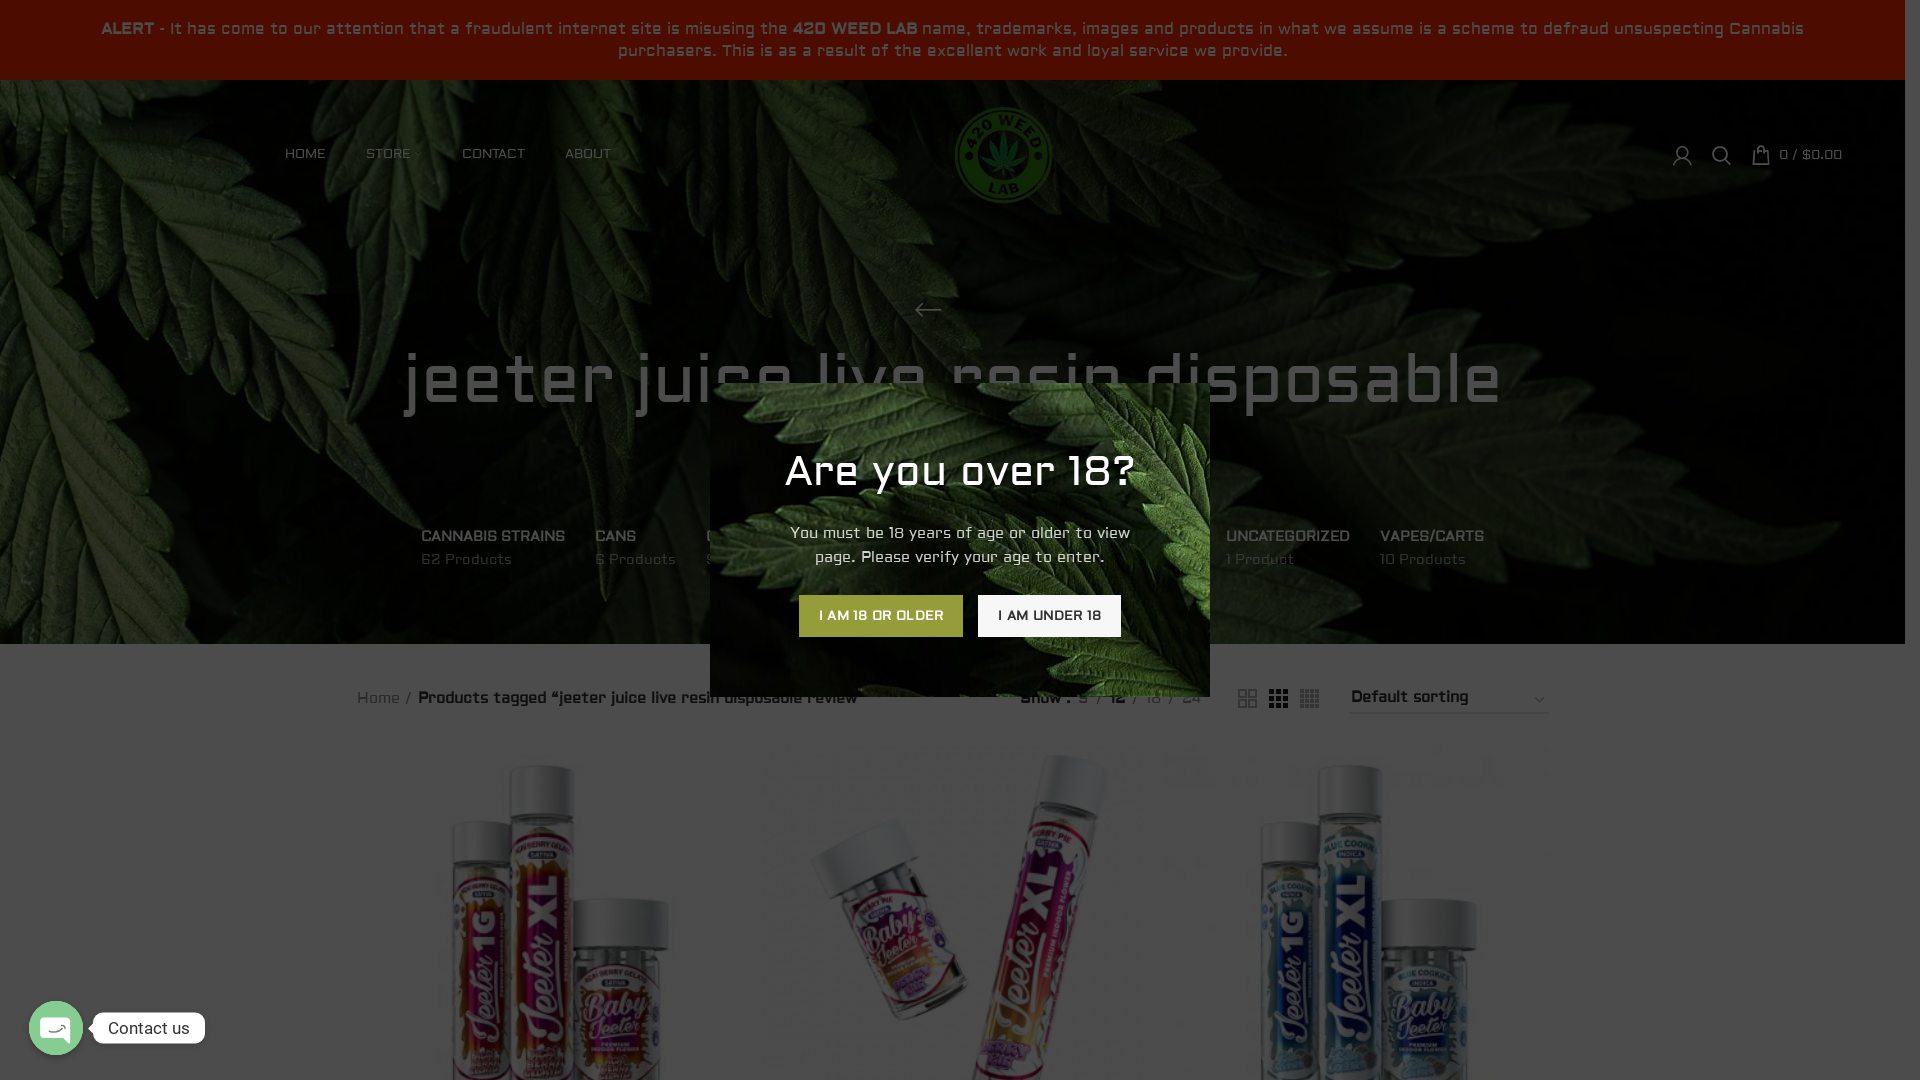 This screenshot has height=1080, width=1920. What do you see at coordinates (1722, 155) in the screenshot?
I see `Search` at bounding box center [1722, 155].